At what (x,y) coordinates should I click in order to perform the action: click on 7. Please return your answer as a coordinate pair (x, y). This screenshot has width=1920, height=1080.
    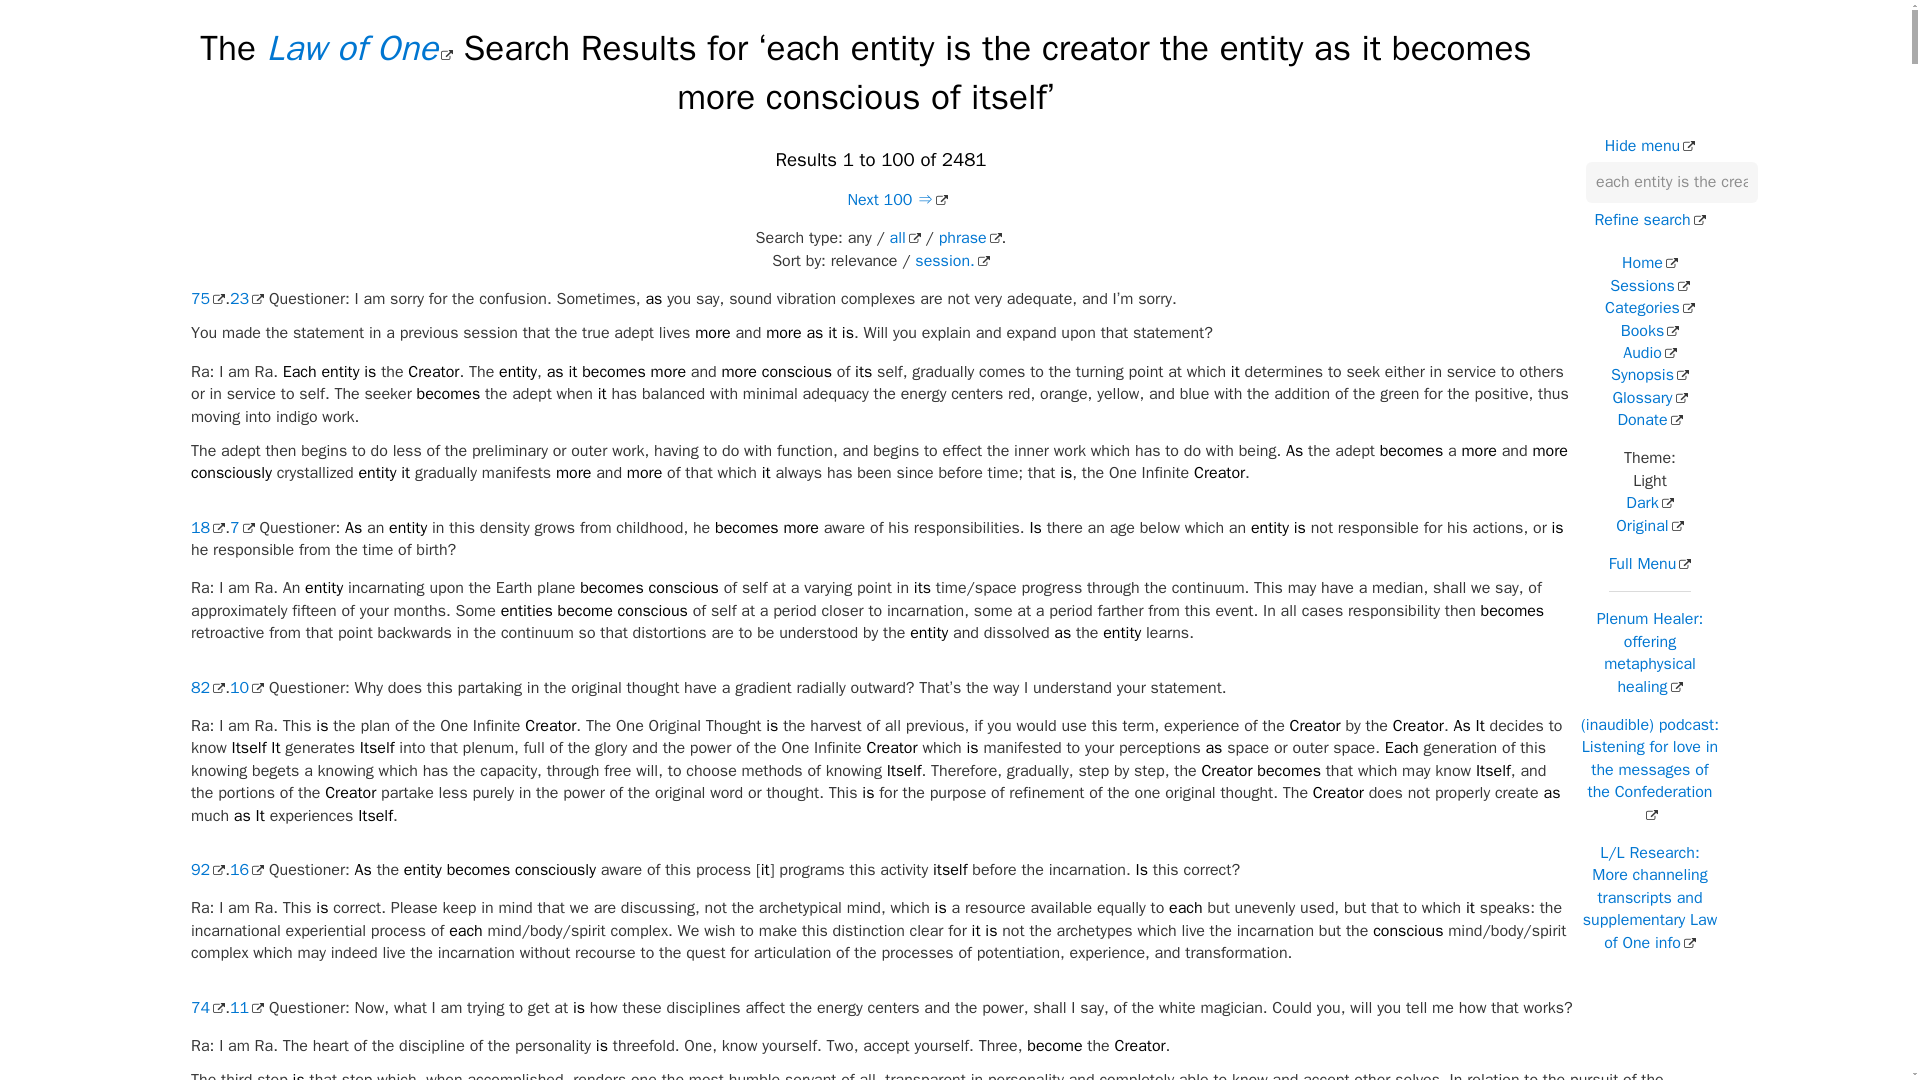
    Looking at the image, I should click on (242, 528).